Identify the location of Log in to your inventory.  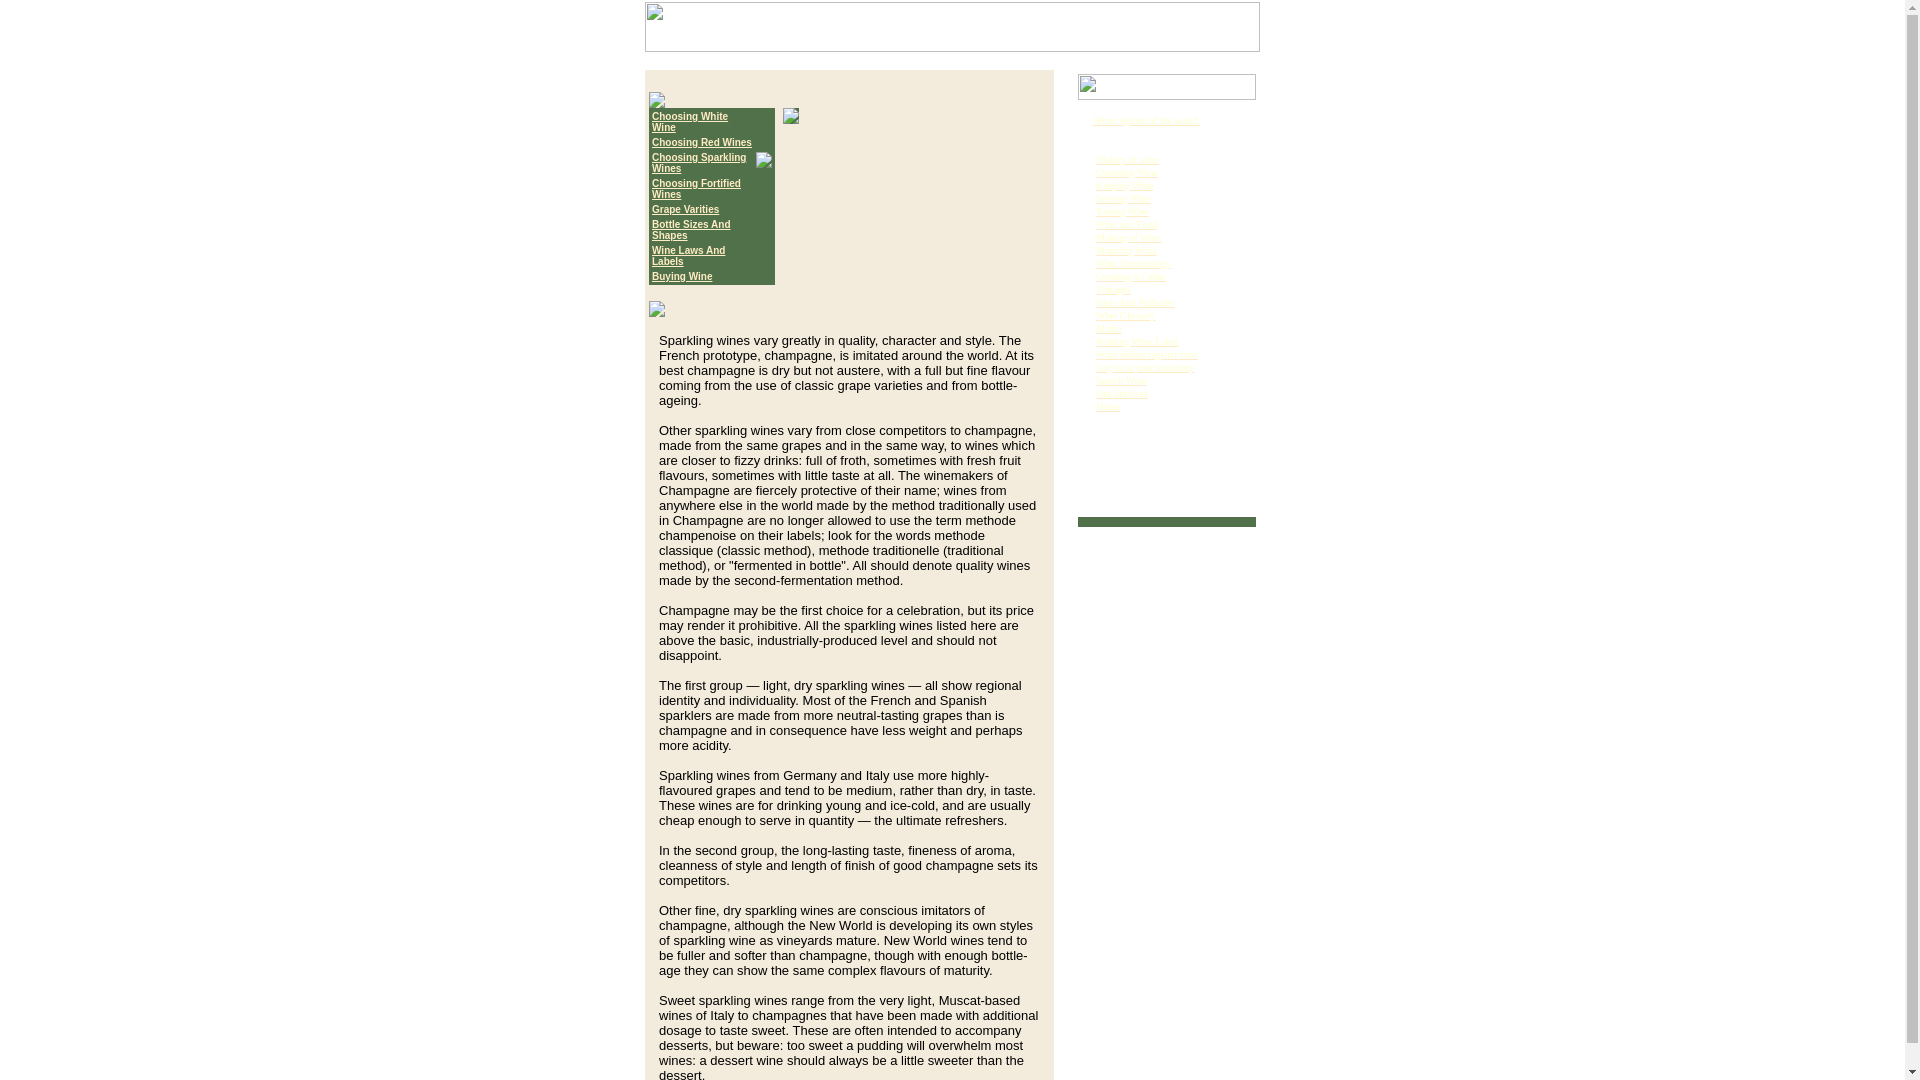
(1145, 366).